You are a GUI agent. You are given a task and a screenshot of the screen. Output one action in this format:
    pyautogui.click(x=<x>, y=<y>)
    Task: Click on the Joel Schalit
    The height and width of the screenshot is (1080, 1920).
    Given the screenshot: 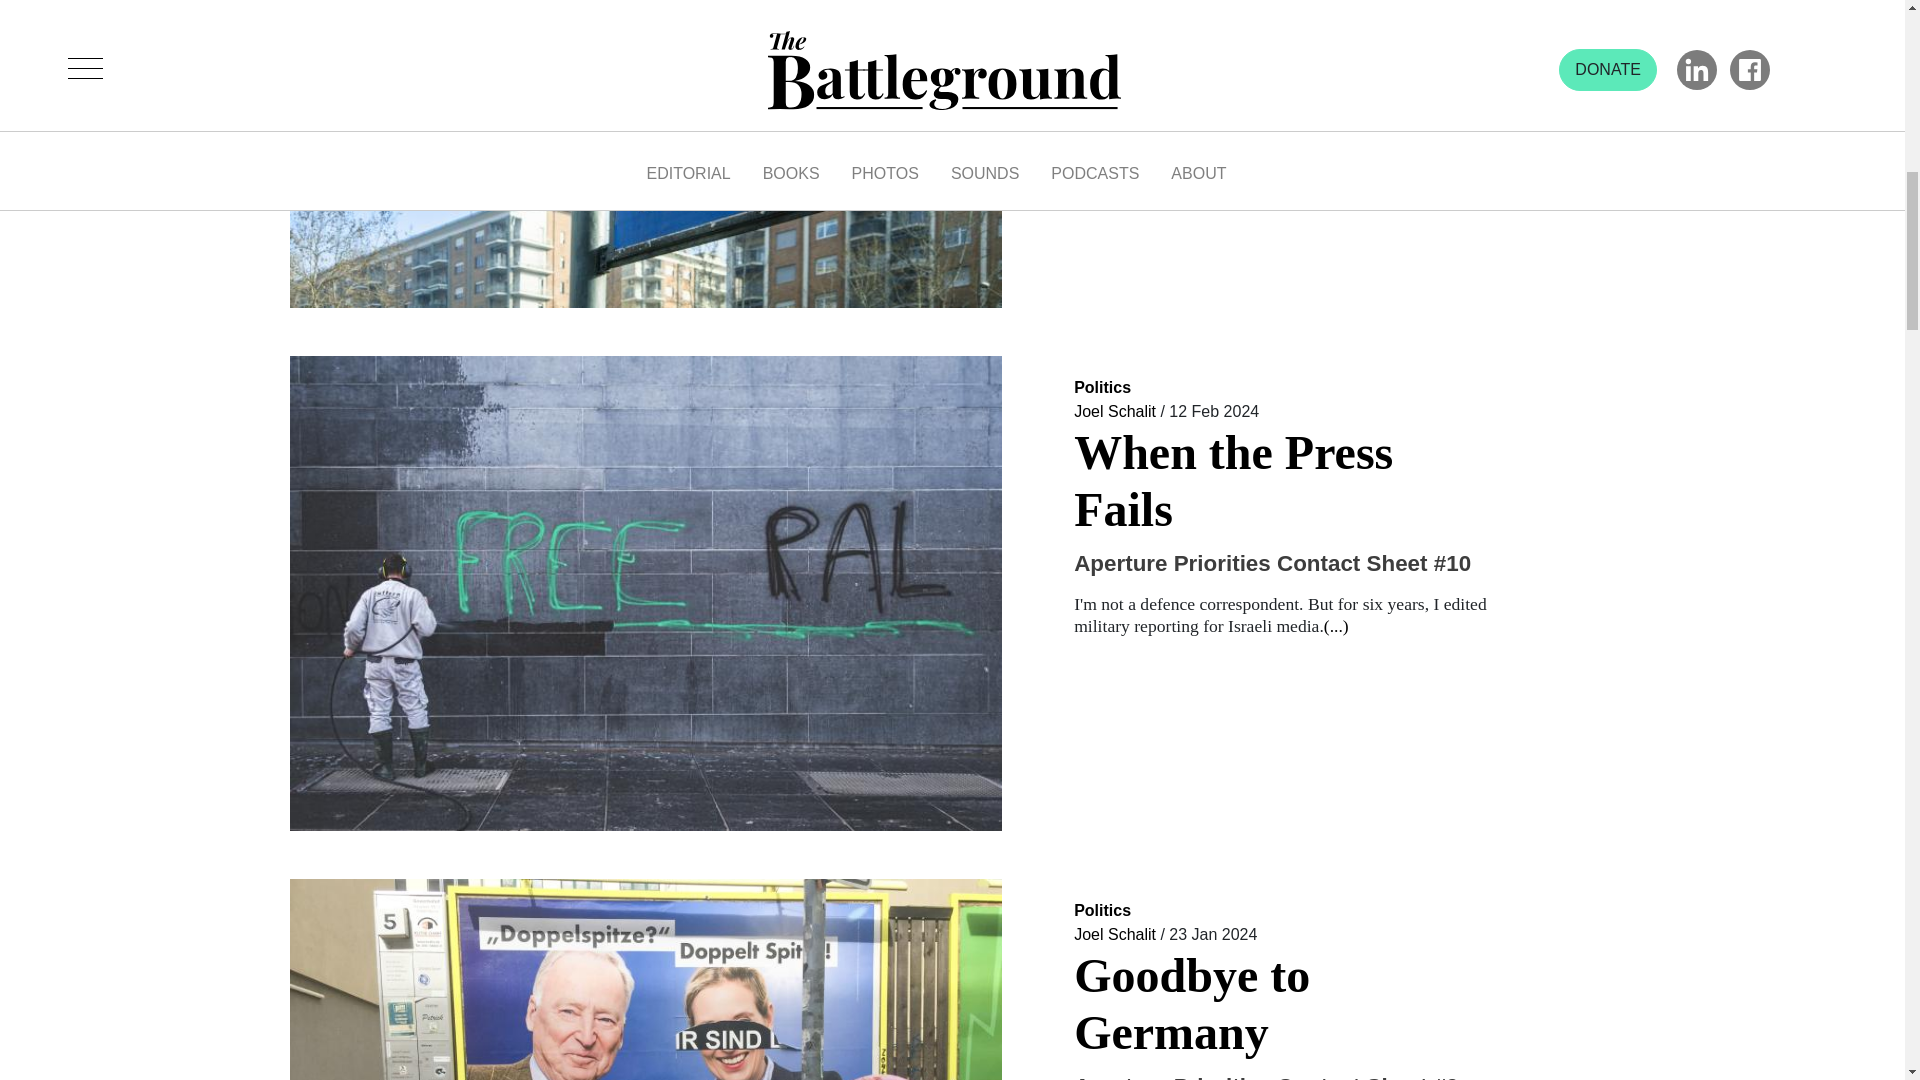 What is the action you would take?
    pyautogui.click(x=1114, y=934)
    